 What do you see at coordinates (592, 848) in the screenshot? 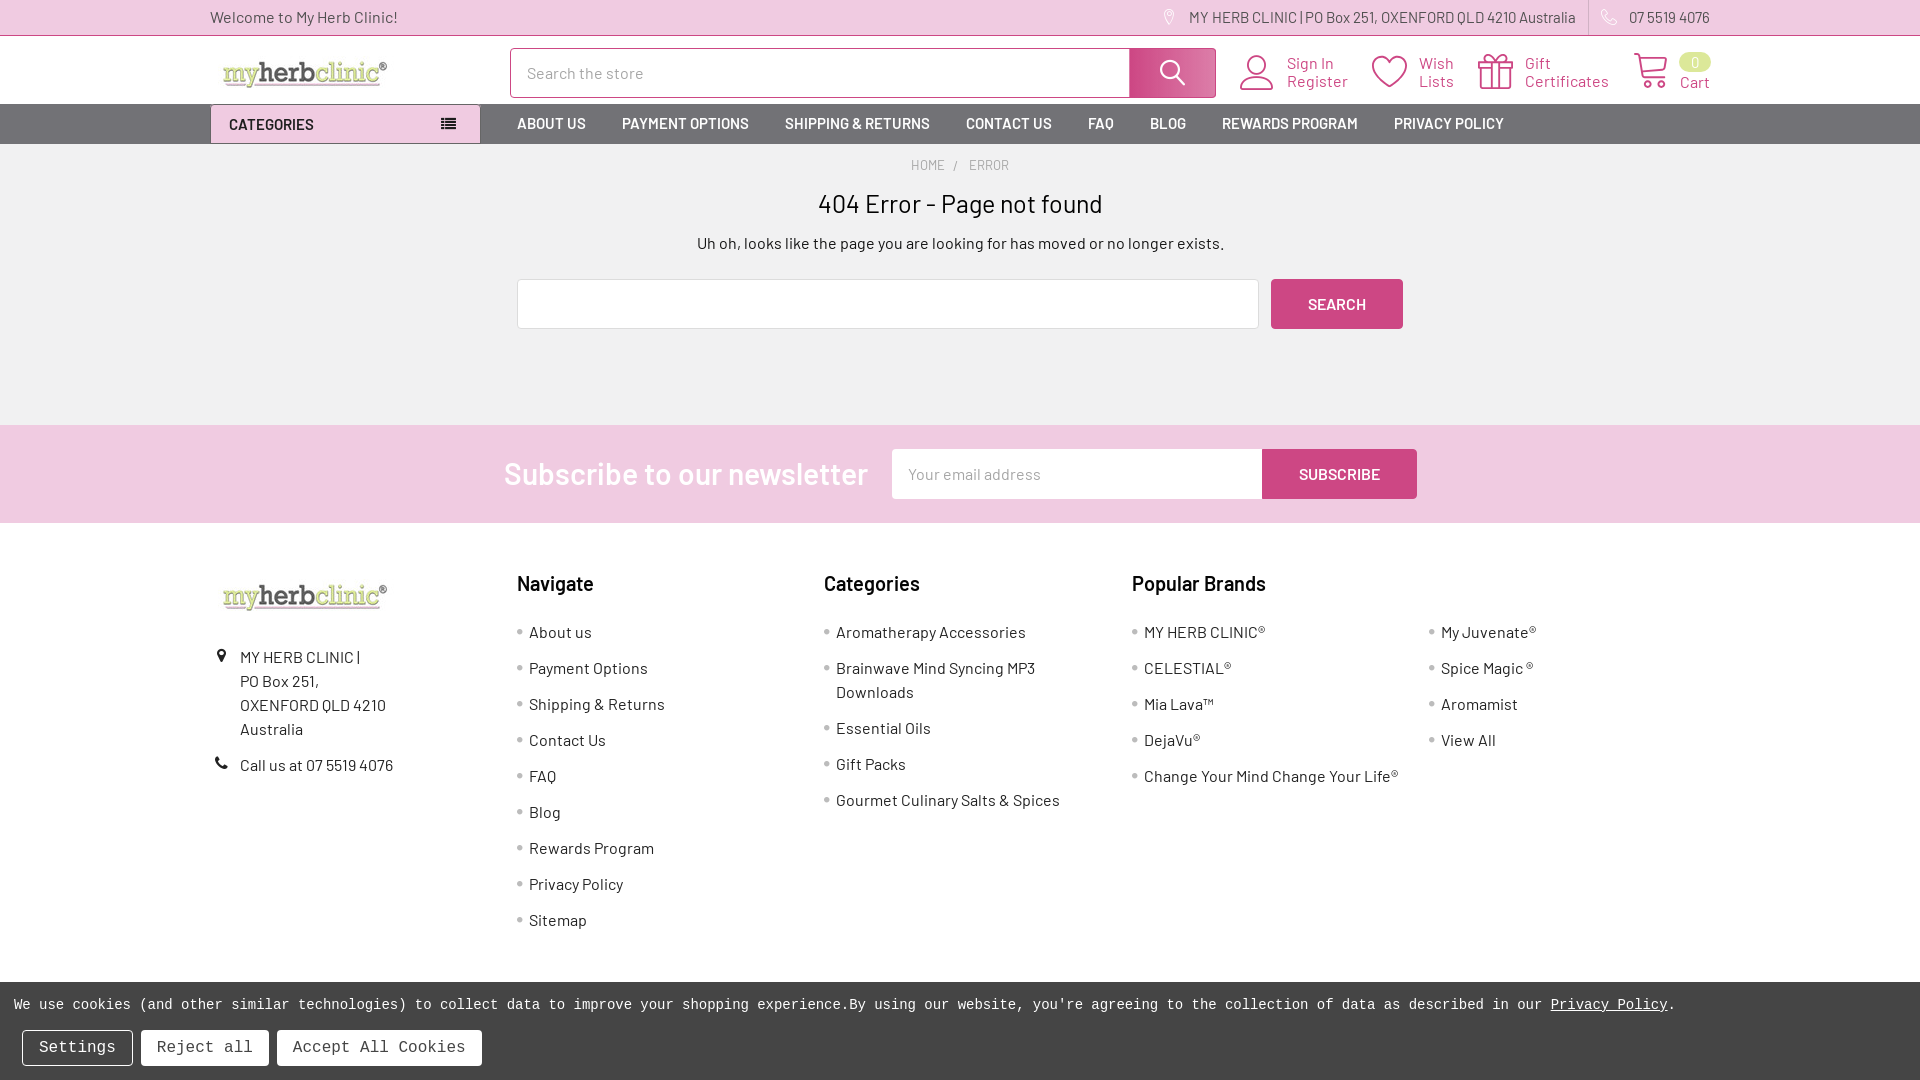
I see `Rewards Program` at bounding box center [592, 848].